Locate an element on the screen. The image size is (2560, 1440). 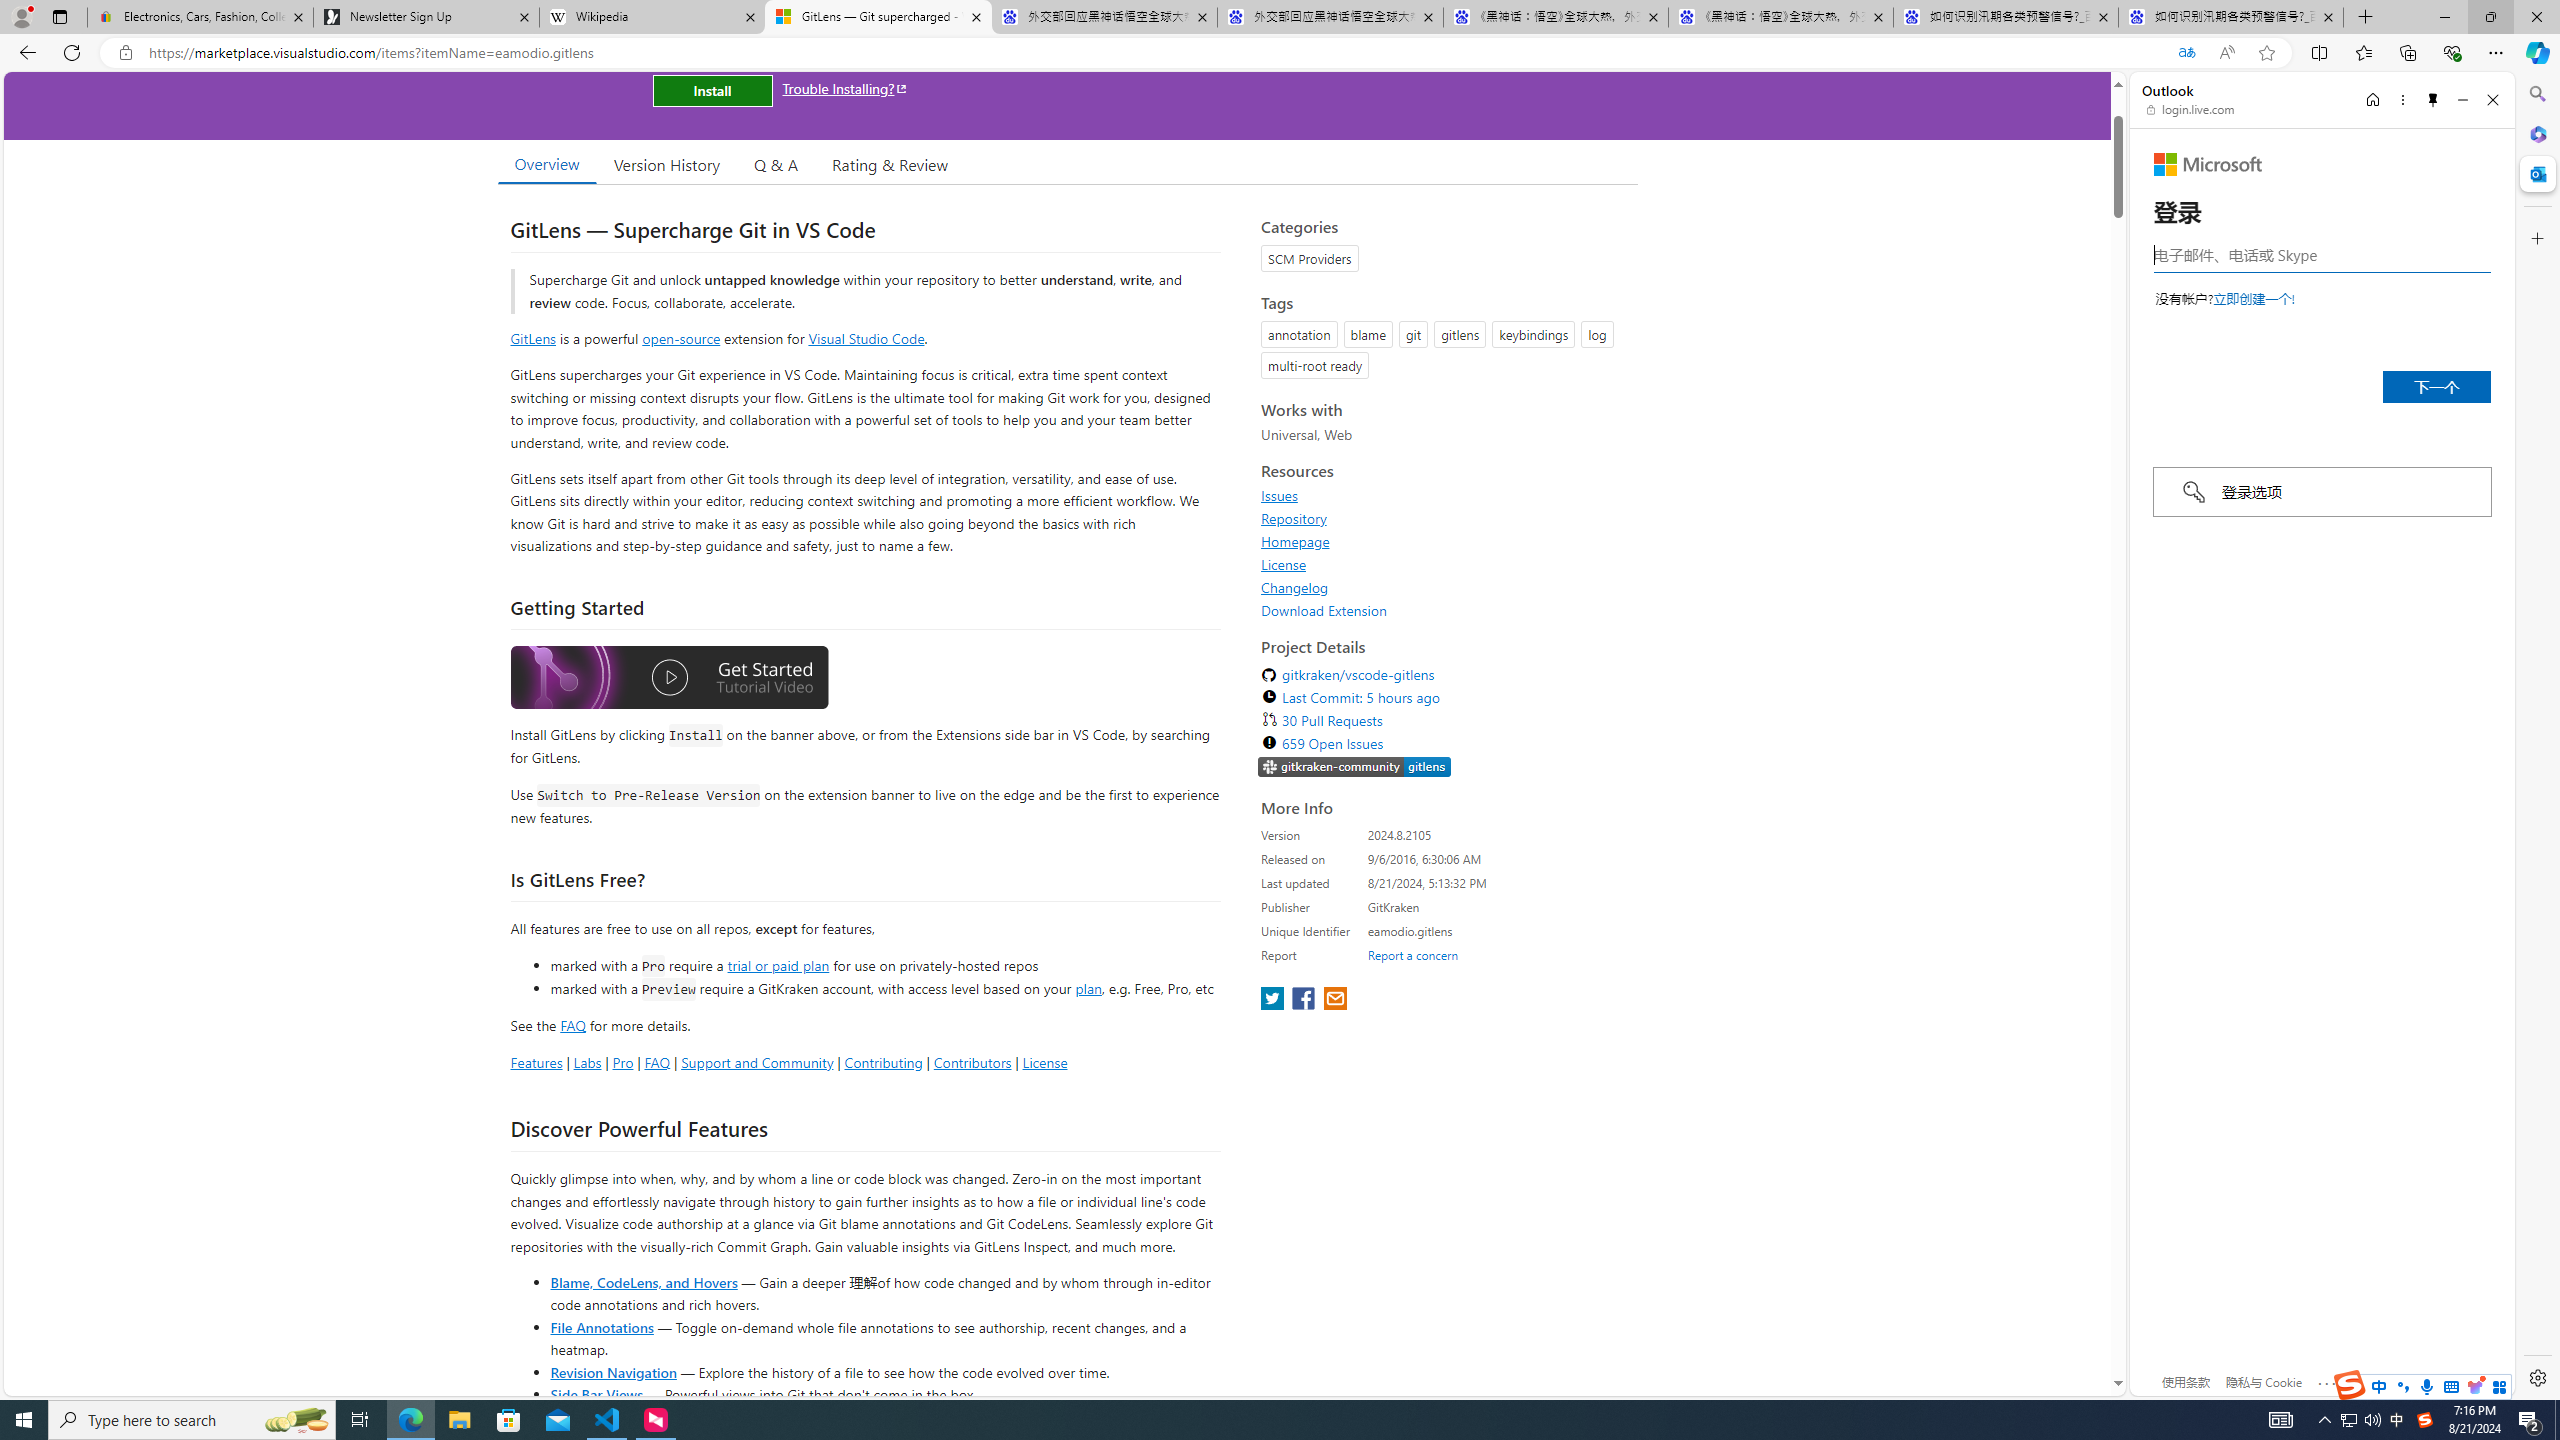
Issues is located at coordinates (1444, 496).